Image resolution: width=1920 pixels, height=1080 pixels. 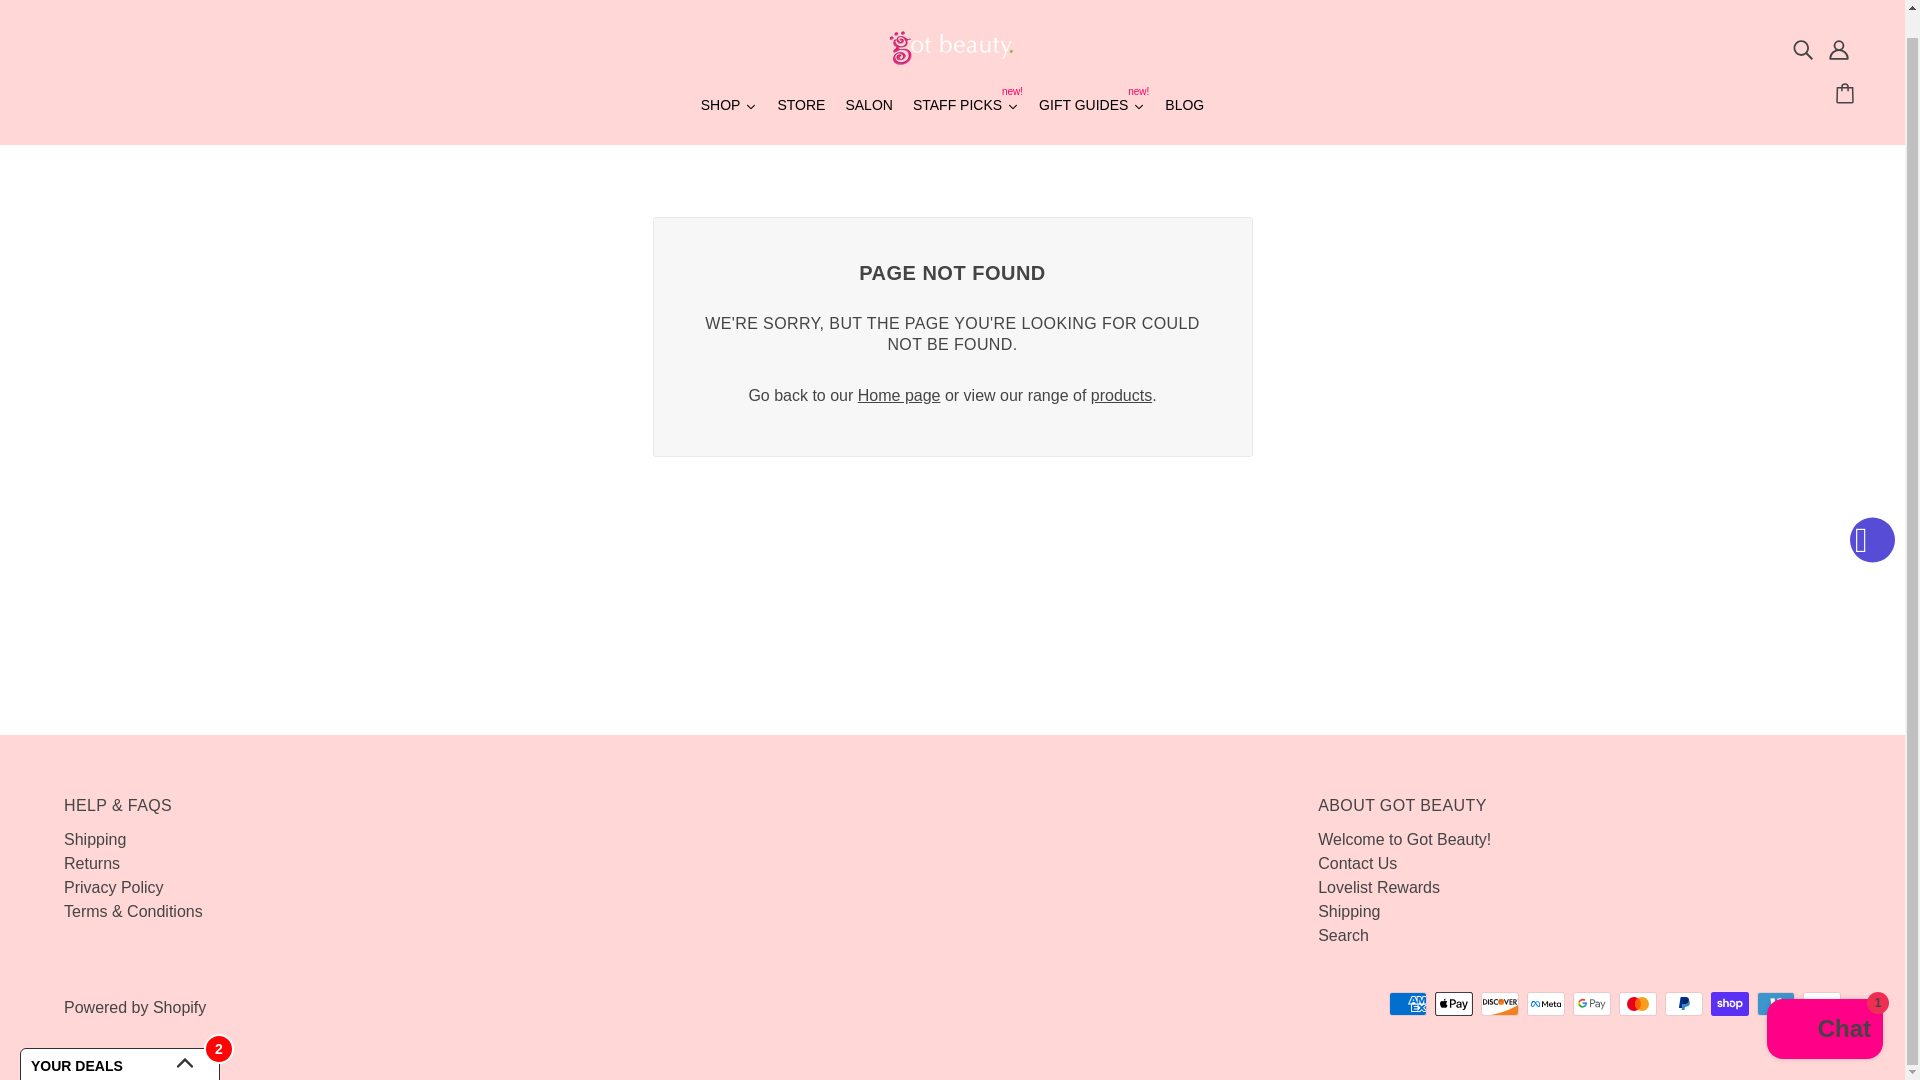 I want to click on BLOG, so click(x=966, y=108).